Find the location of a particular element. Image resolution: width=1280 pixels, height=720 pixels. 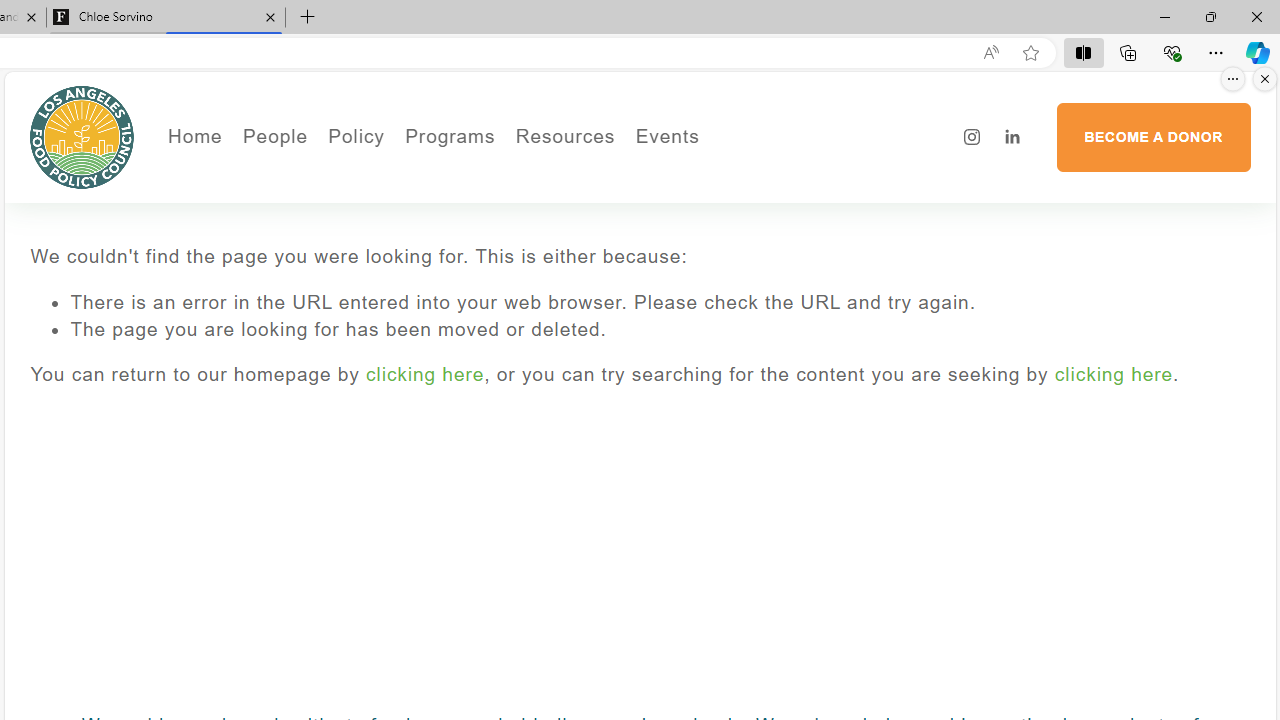

People is located at coordinates (342, 205).